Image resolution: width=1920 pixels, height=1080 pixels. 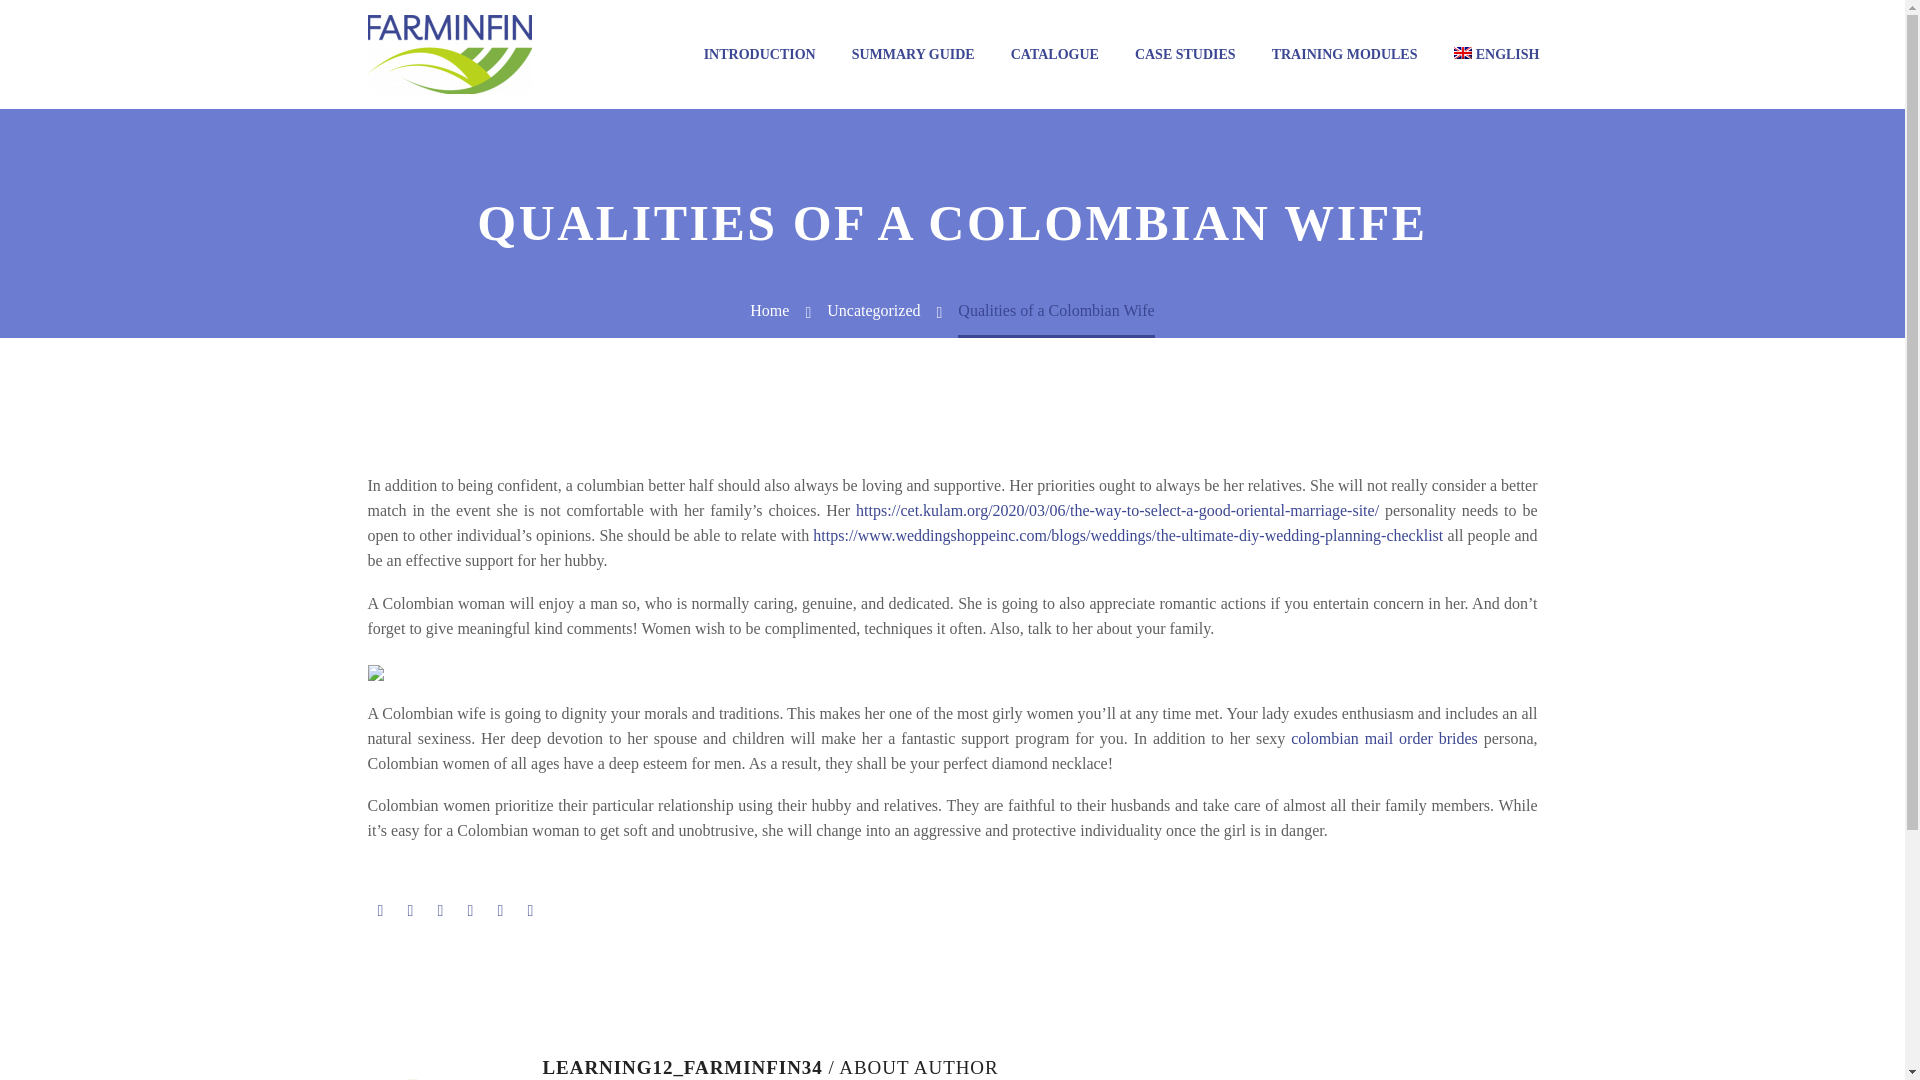 I want to click on English, so click(x=1496, y=54).